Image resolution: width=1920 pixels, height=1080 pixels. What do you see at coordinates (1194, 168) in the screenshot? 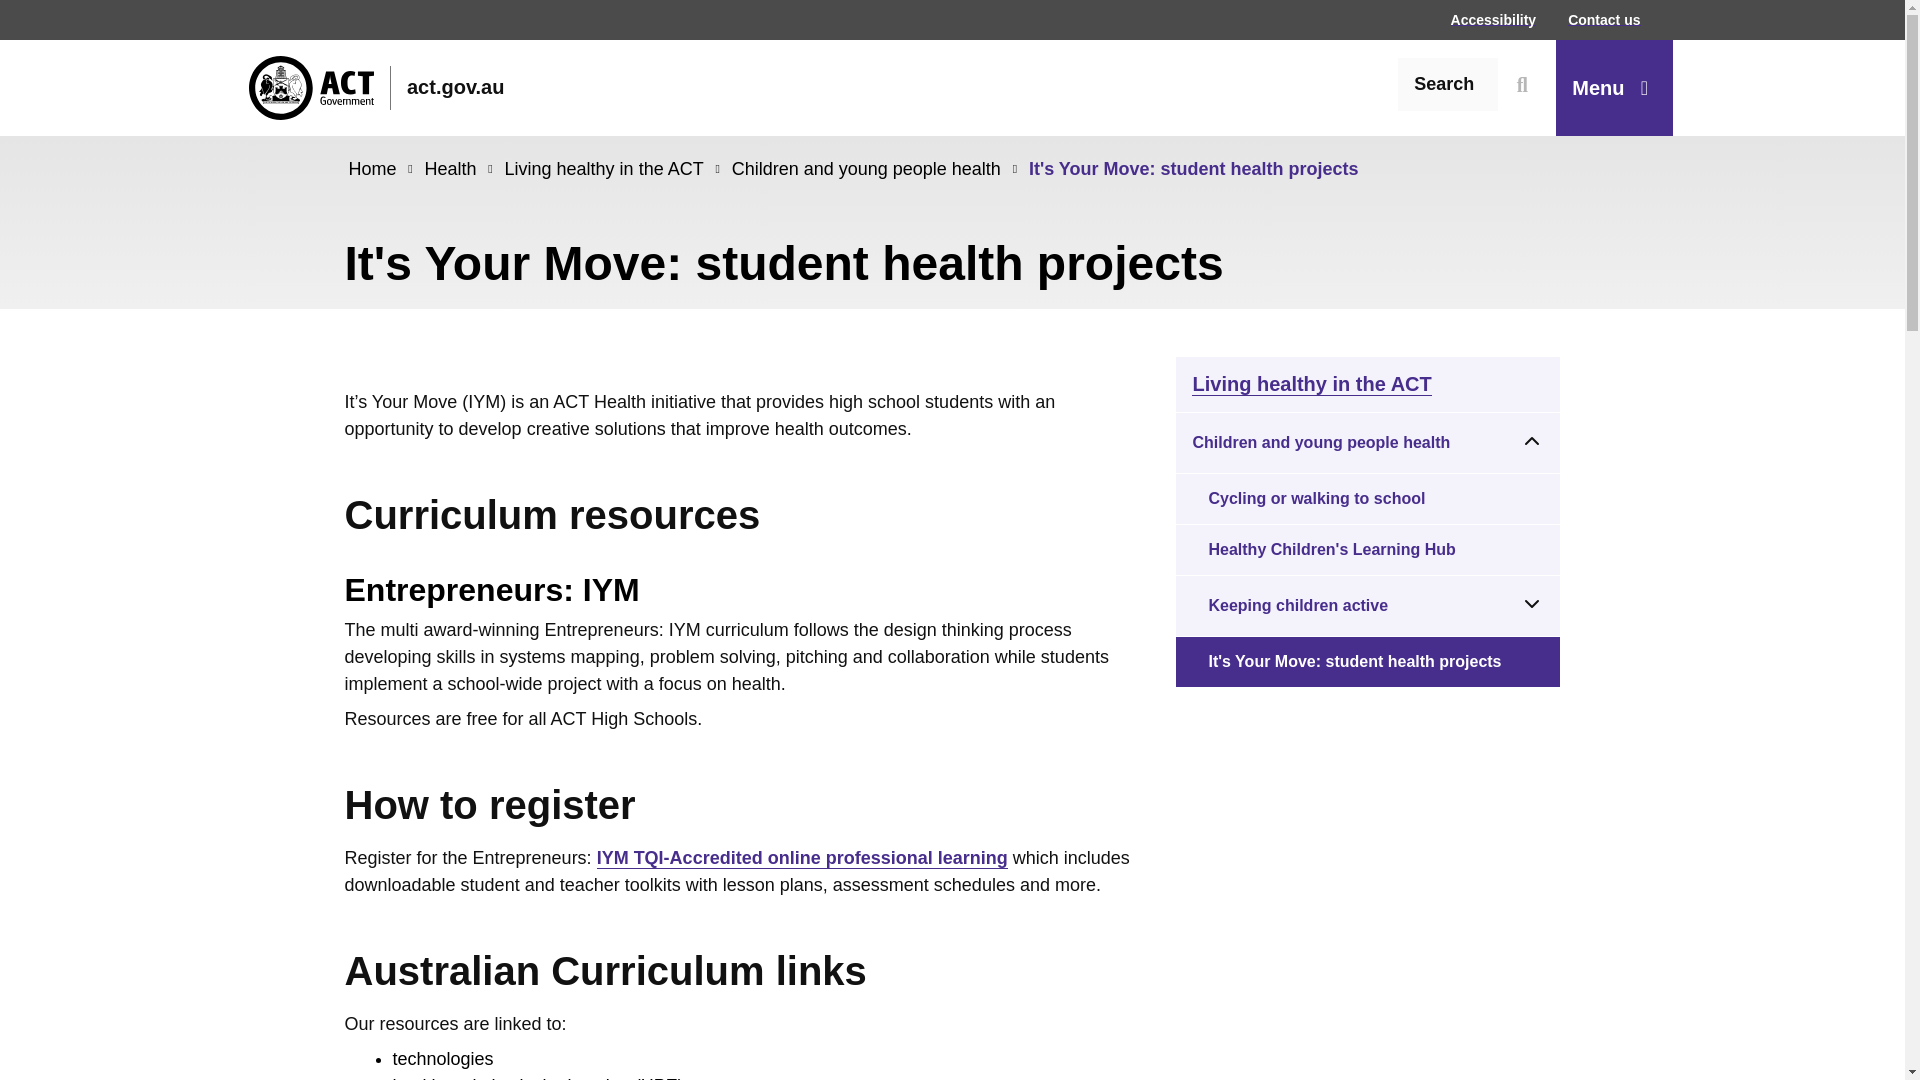
I see `Link to It's Your Move: student health projects` at bounding box center [1194, 168].